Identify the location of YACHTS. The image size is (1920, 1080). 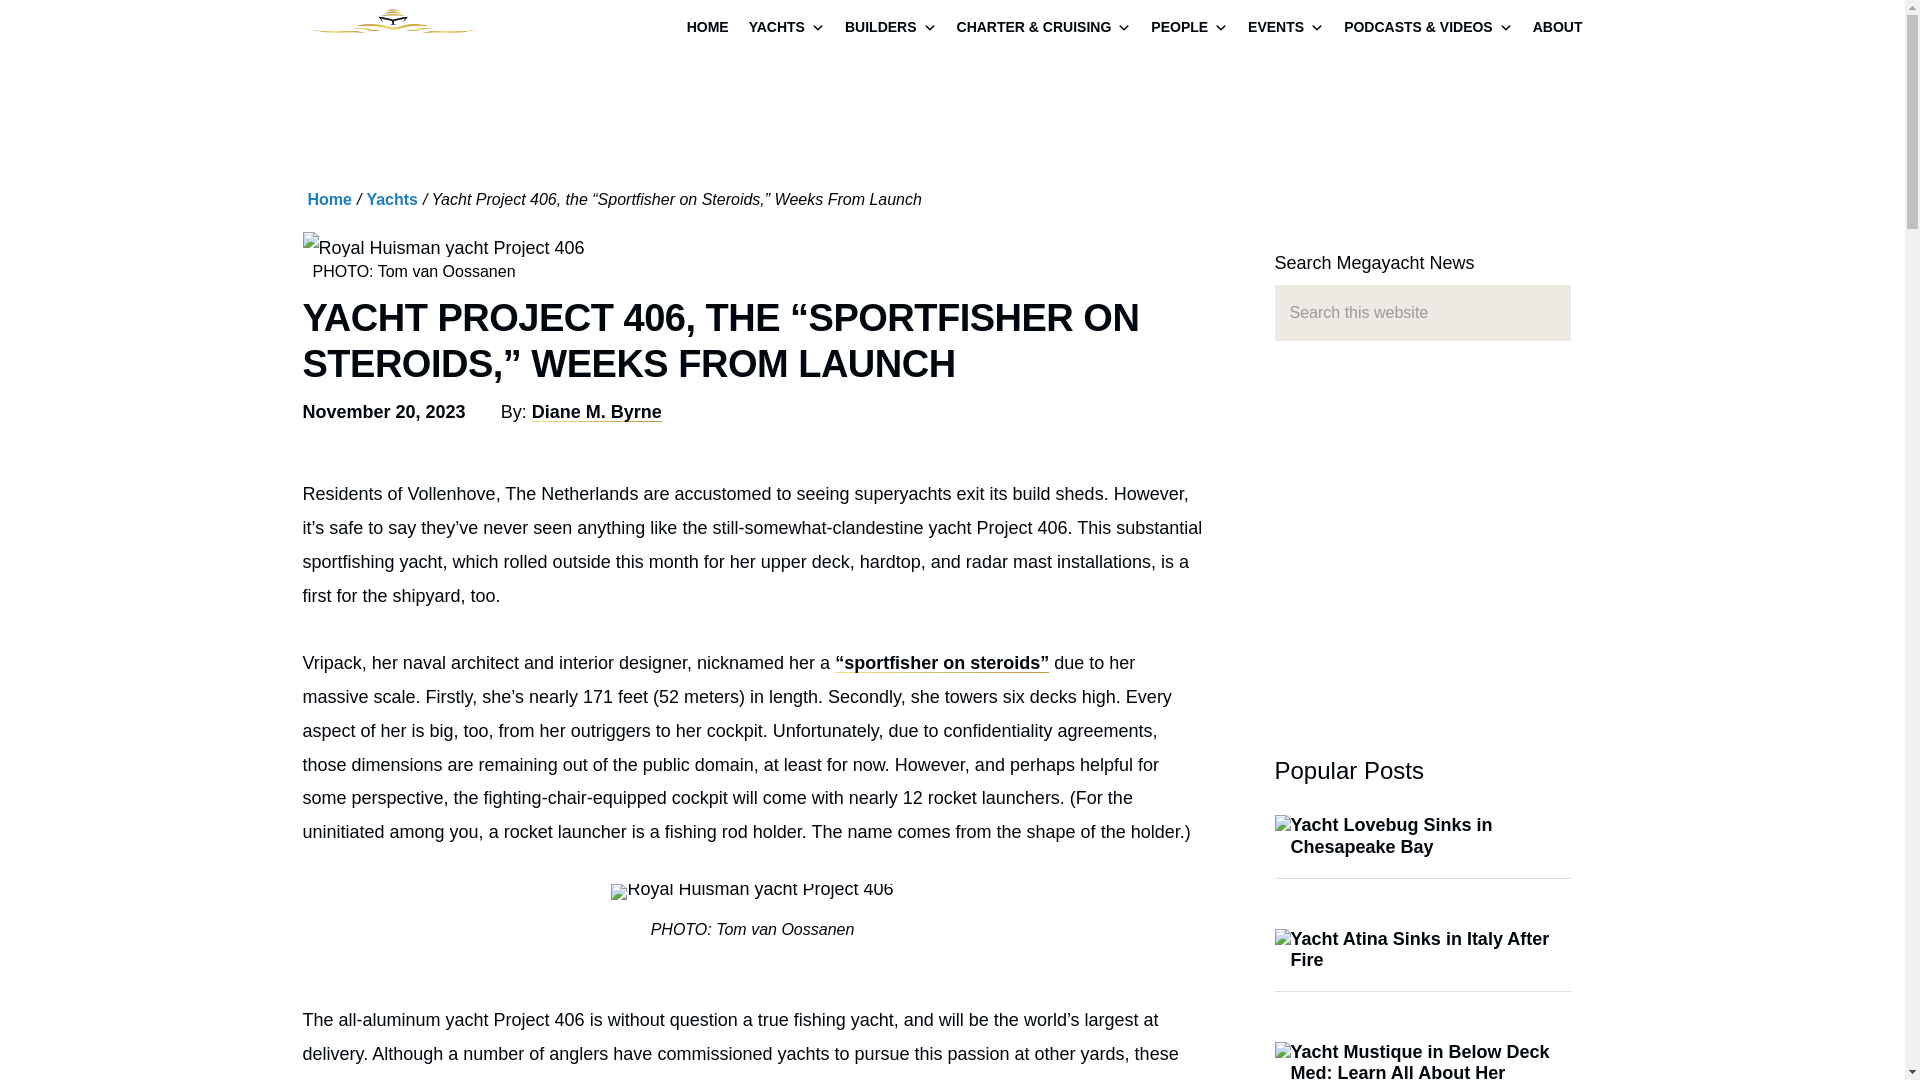
(787, 29).